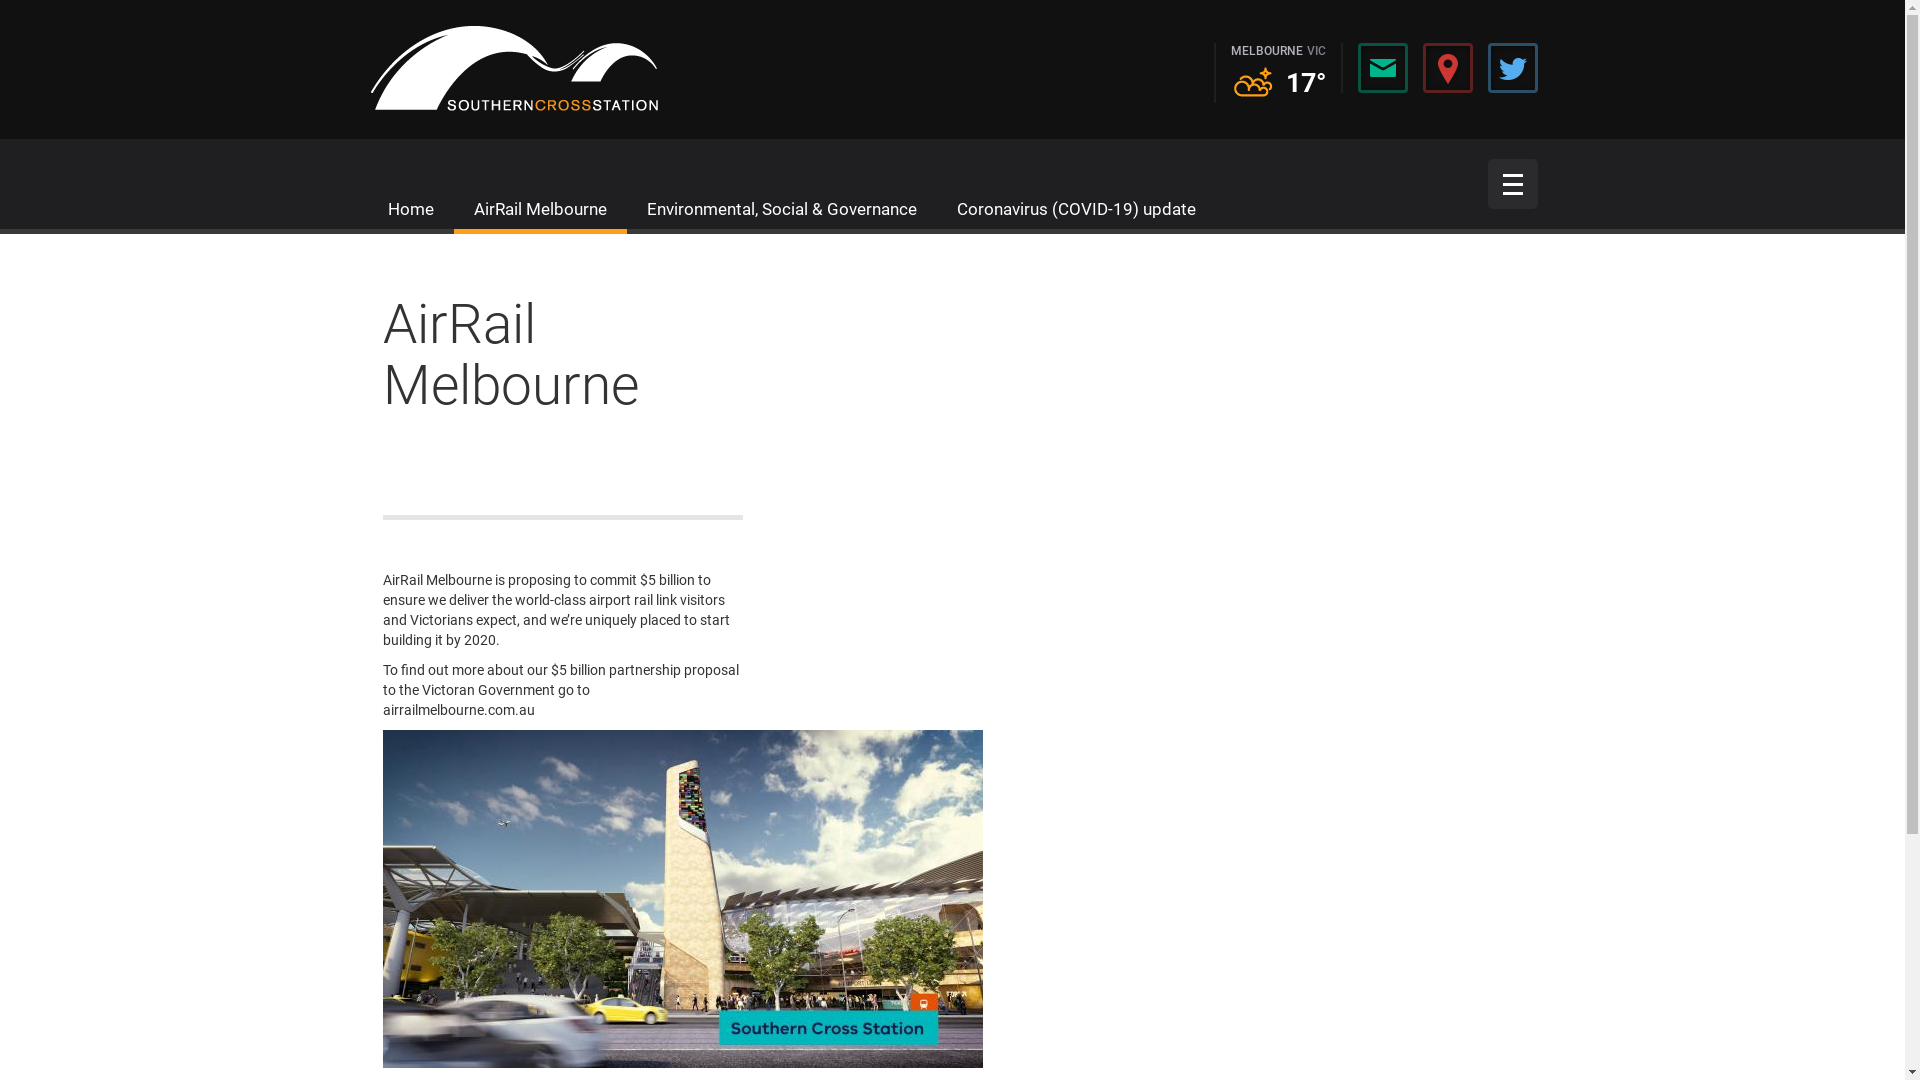 This screenshot has height=1080, width=1920. I want to click on Environmental, Social & Governance, so click(781, 209).